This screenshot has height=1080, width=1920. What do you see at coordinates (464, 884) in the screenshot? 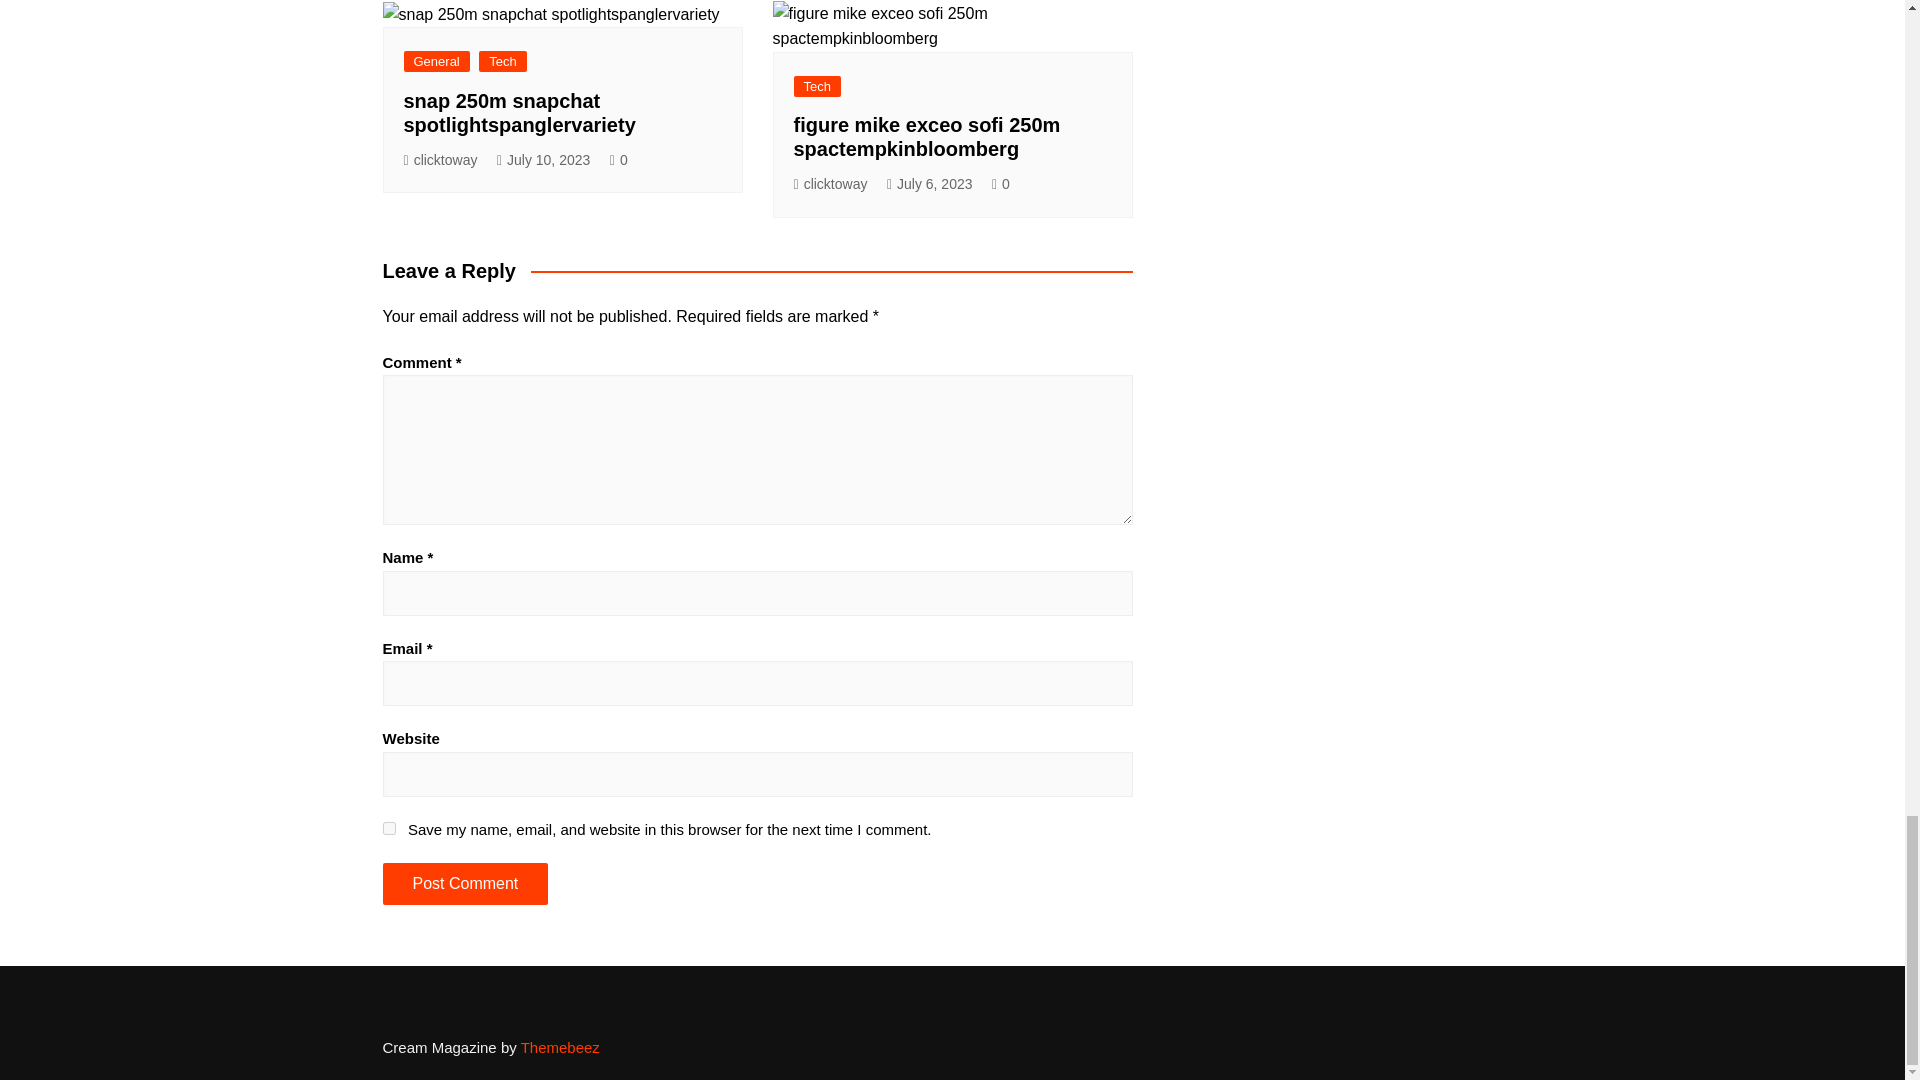
I see `Post Comment` at bounding box center [464, 884].